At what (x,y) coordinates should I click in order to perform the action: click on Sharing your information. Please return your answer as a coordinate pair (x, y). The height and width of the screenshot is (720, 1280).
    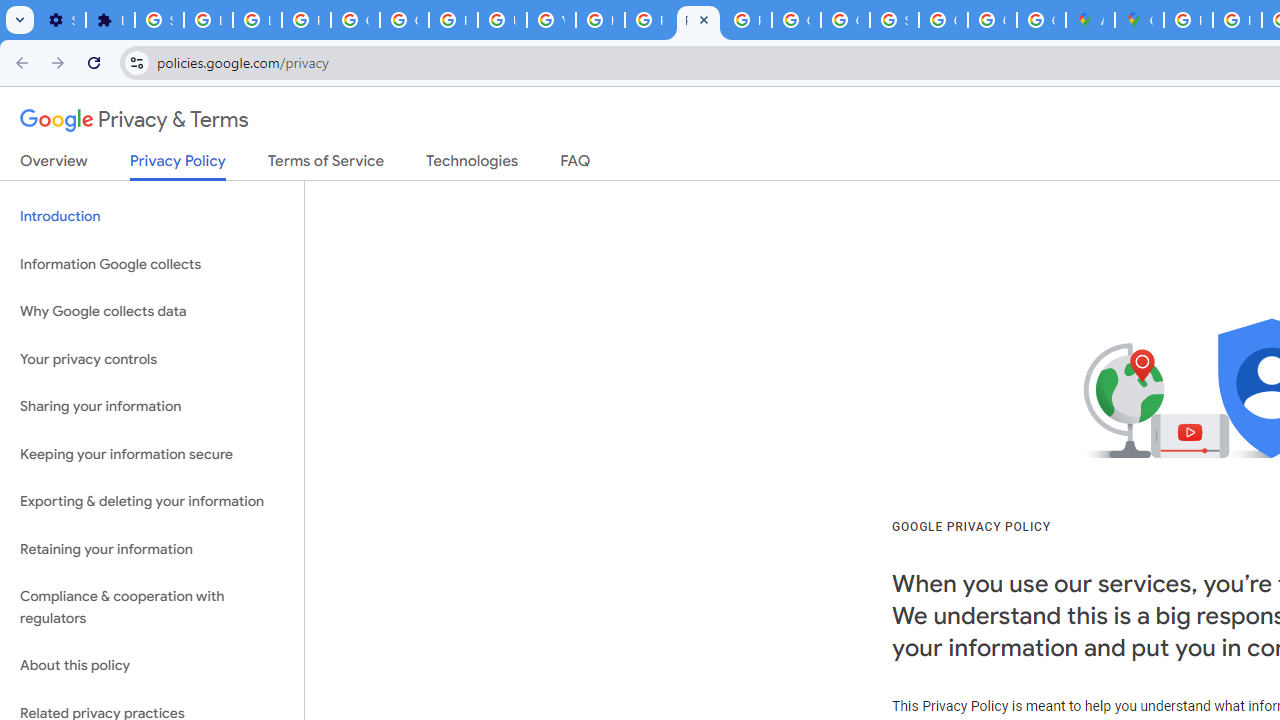
    Looking at the image, I should click on (152, 407).